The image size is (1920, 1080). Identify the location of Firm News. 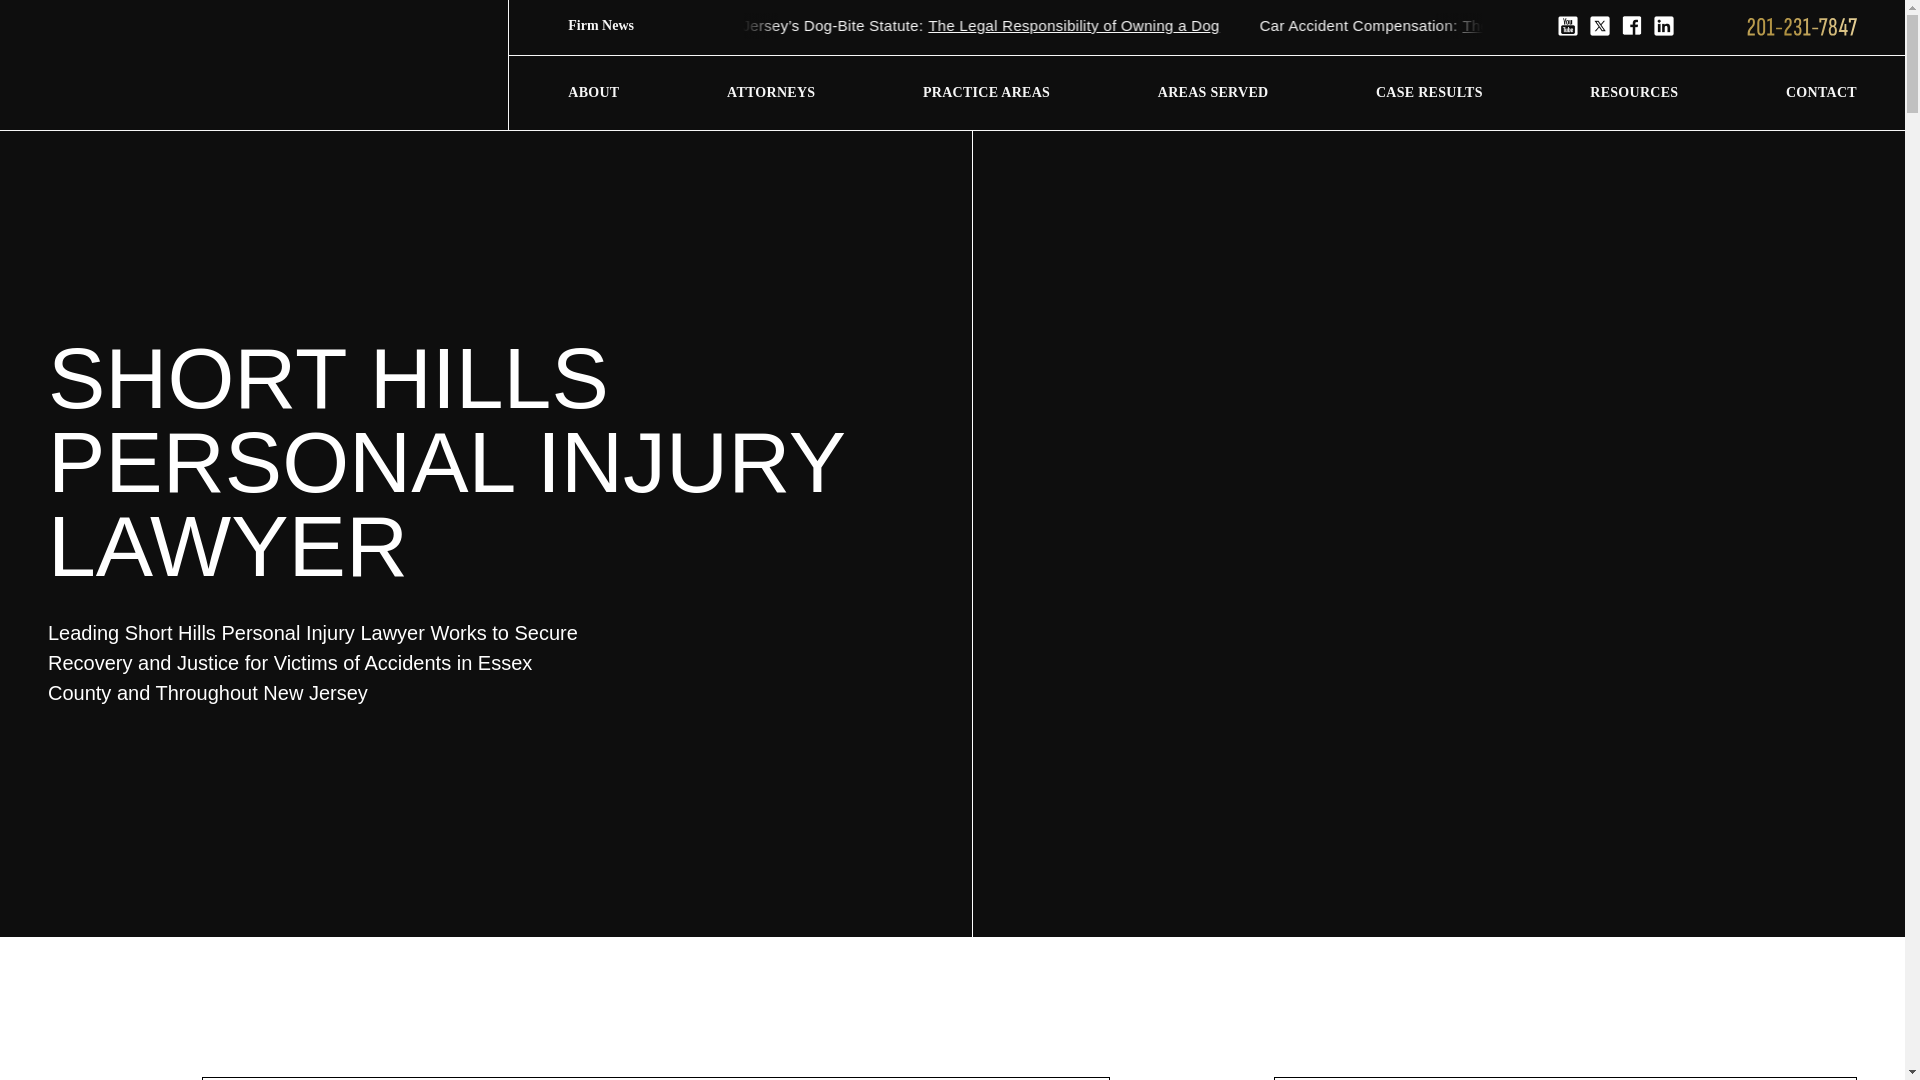
(624, 26).